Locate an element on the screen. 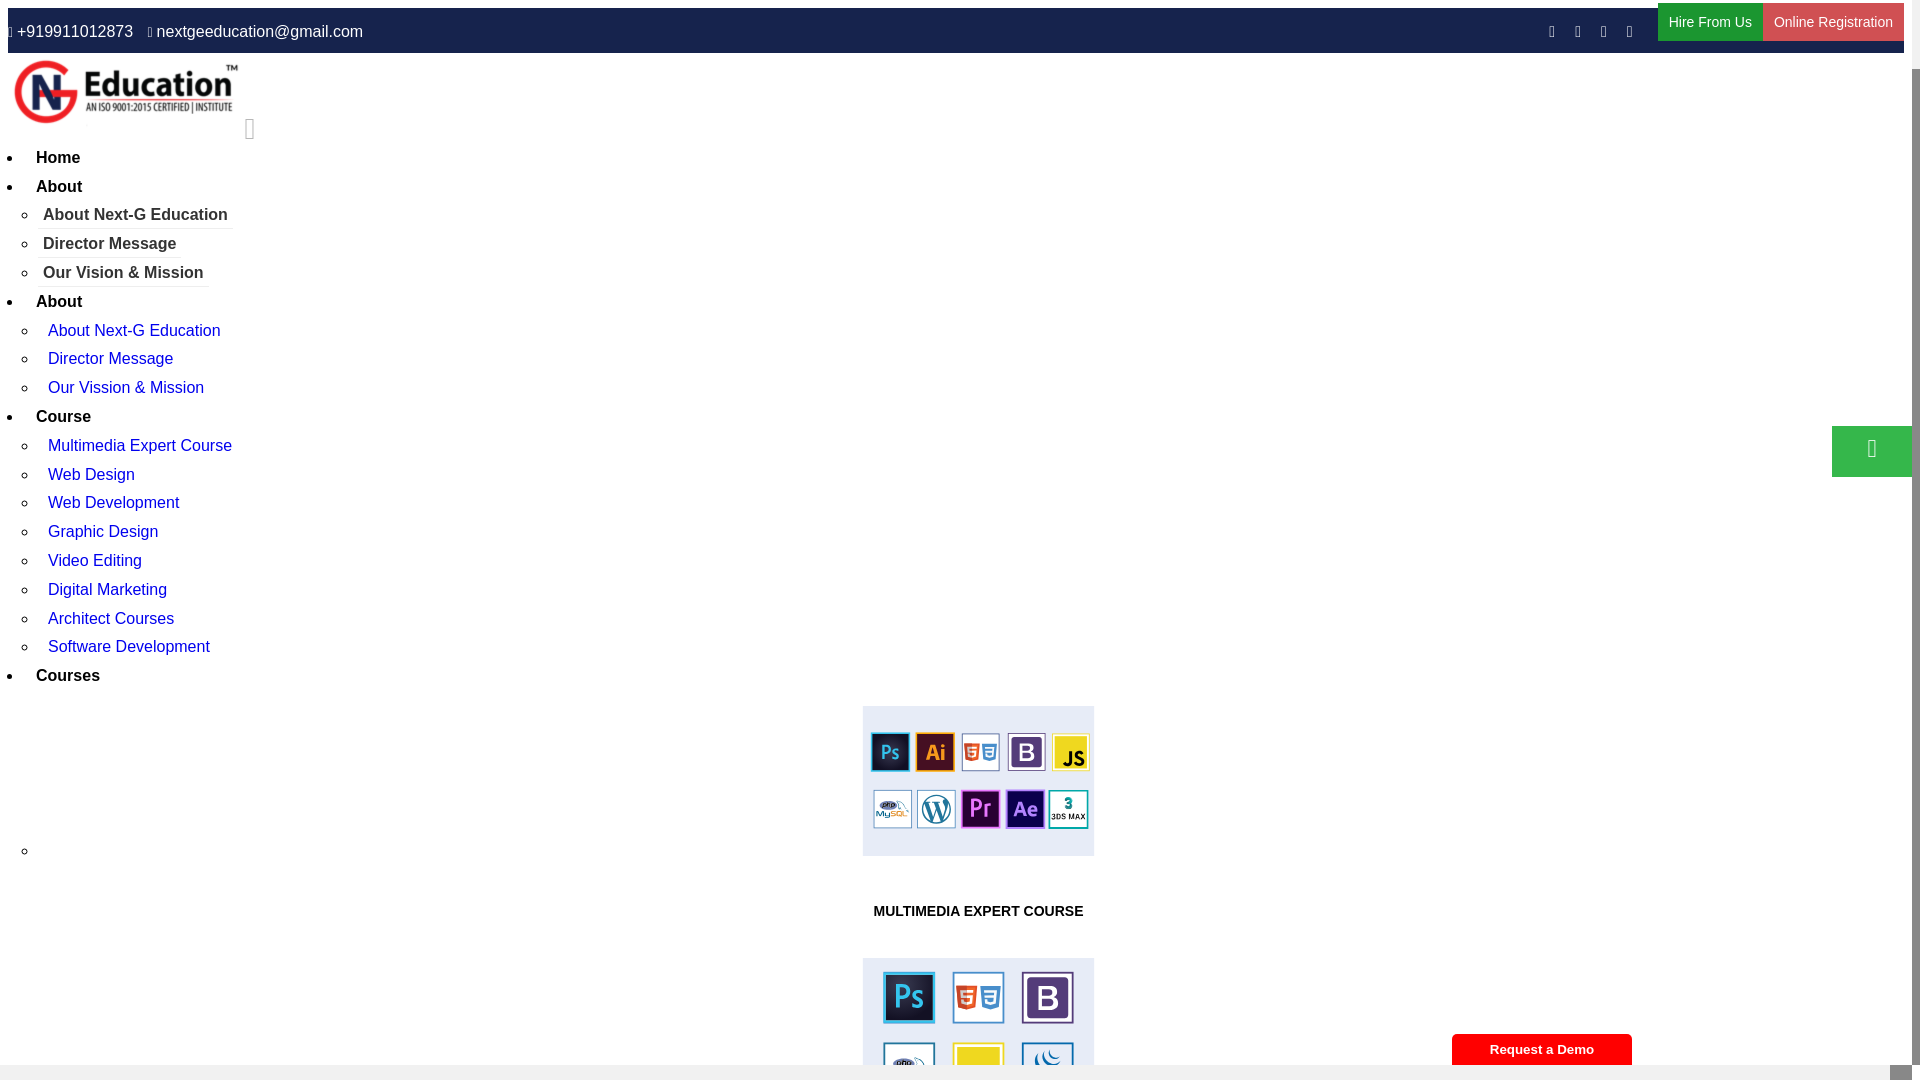 This screenshot has width=1920, height=1080. Graphic Design is located at coordinates (103, 531).